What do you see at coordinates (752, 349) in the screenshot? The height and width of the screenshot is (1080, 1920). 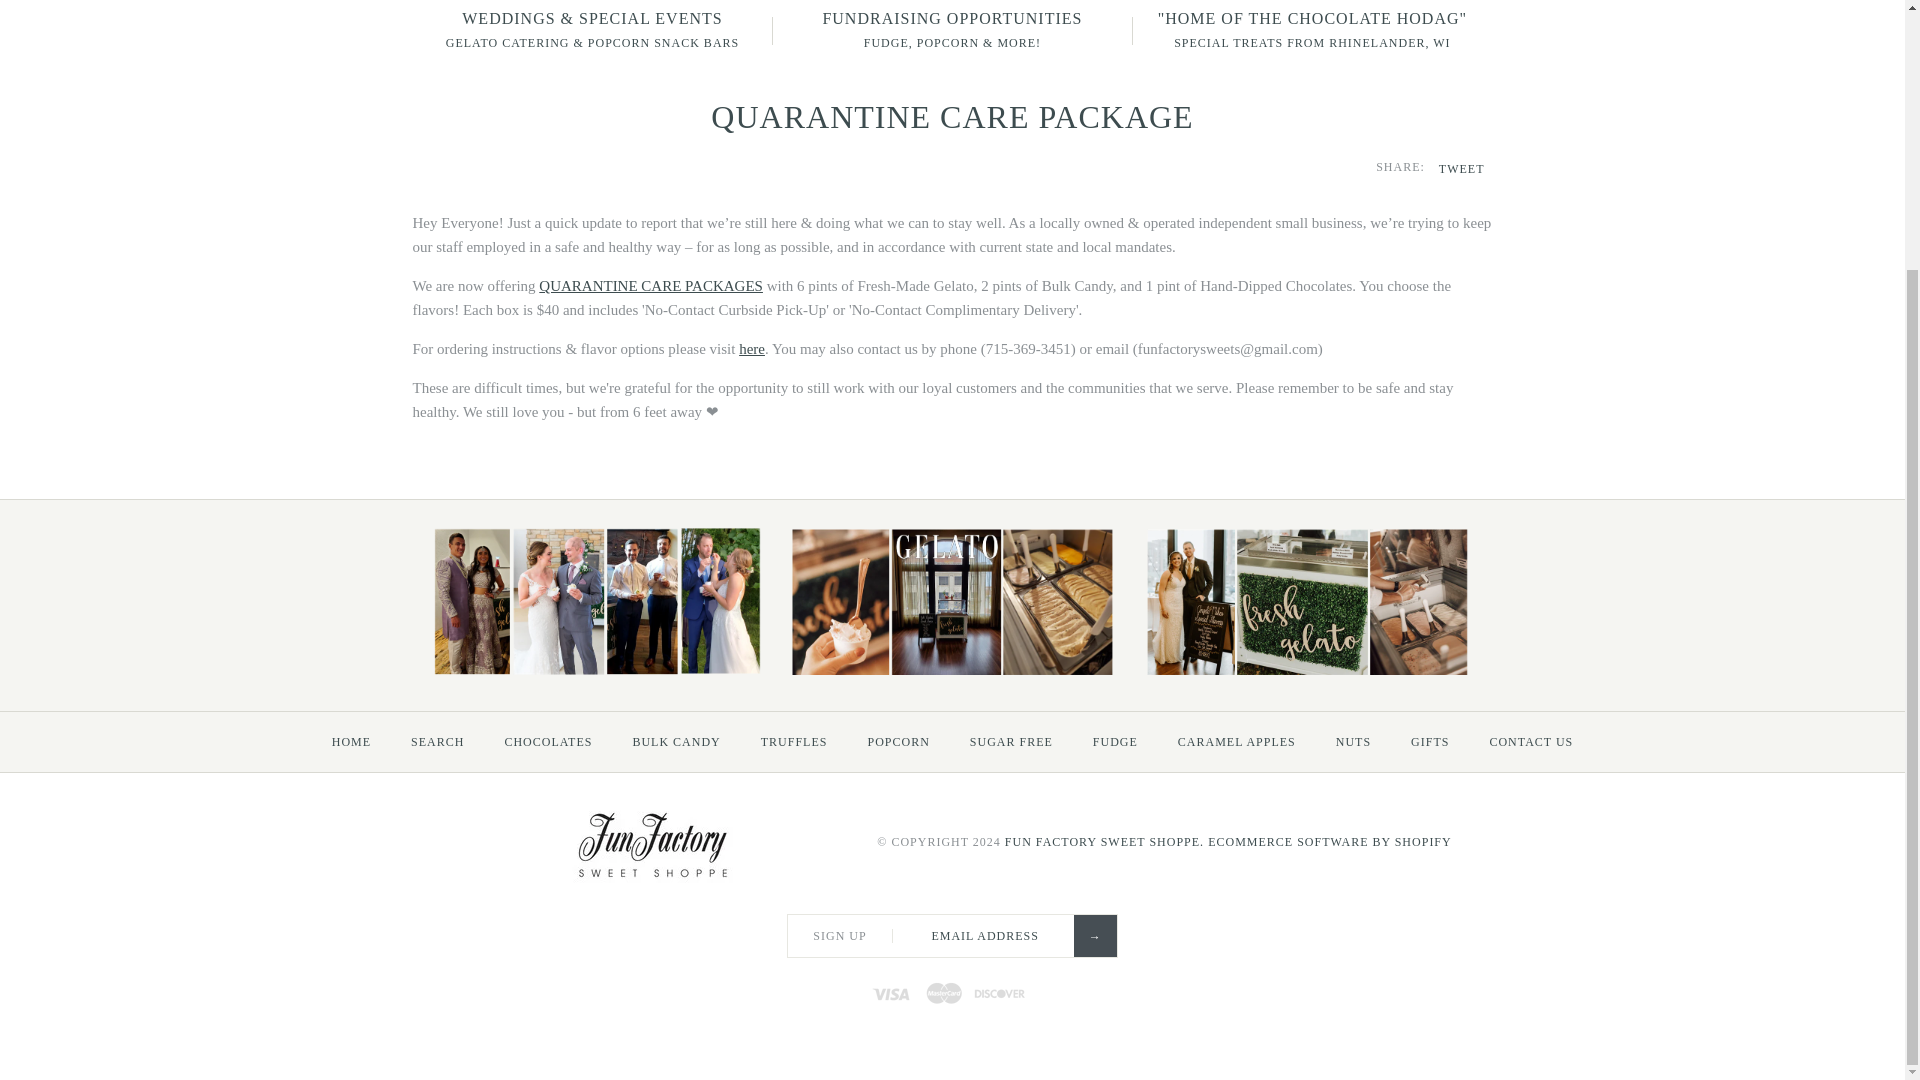 I see `here` at bounding box center [752, 349].